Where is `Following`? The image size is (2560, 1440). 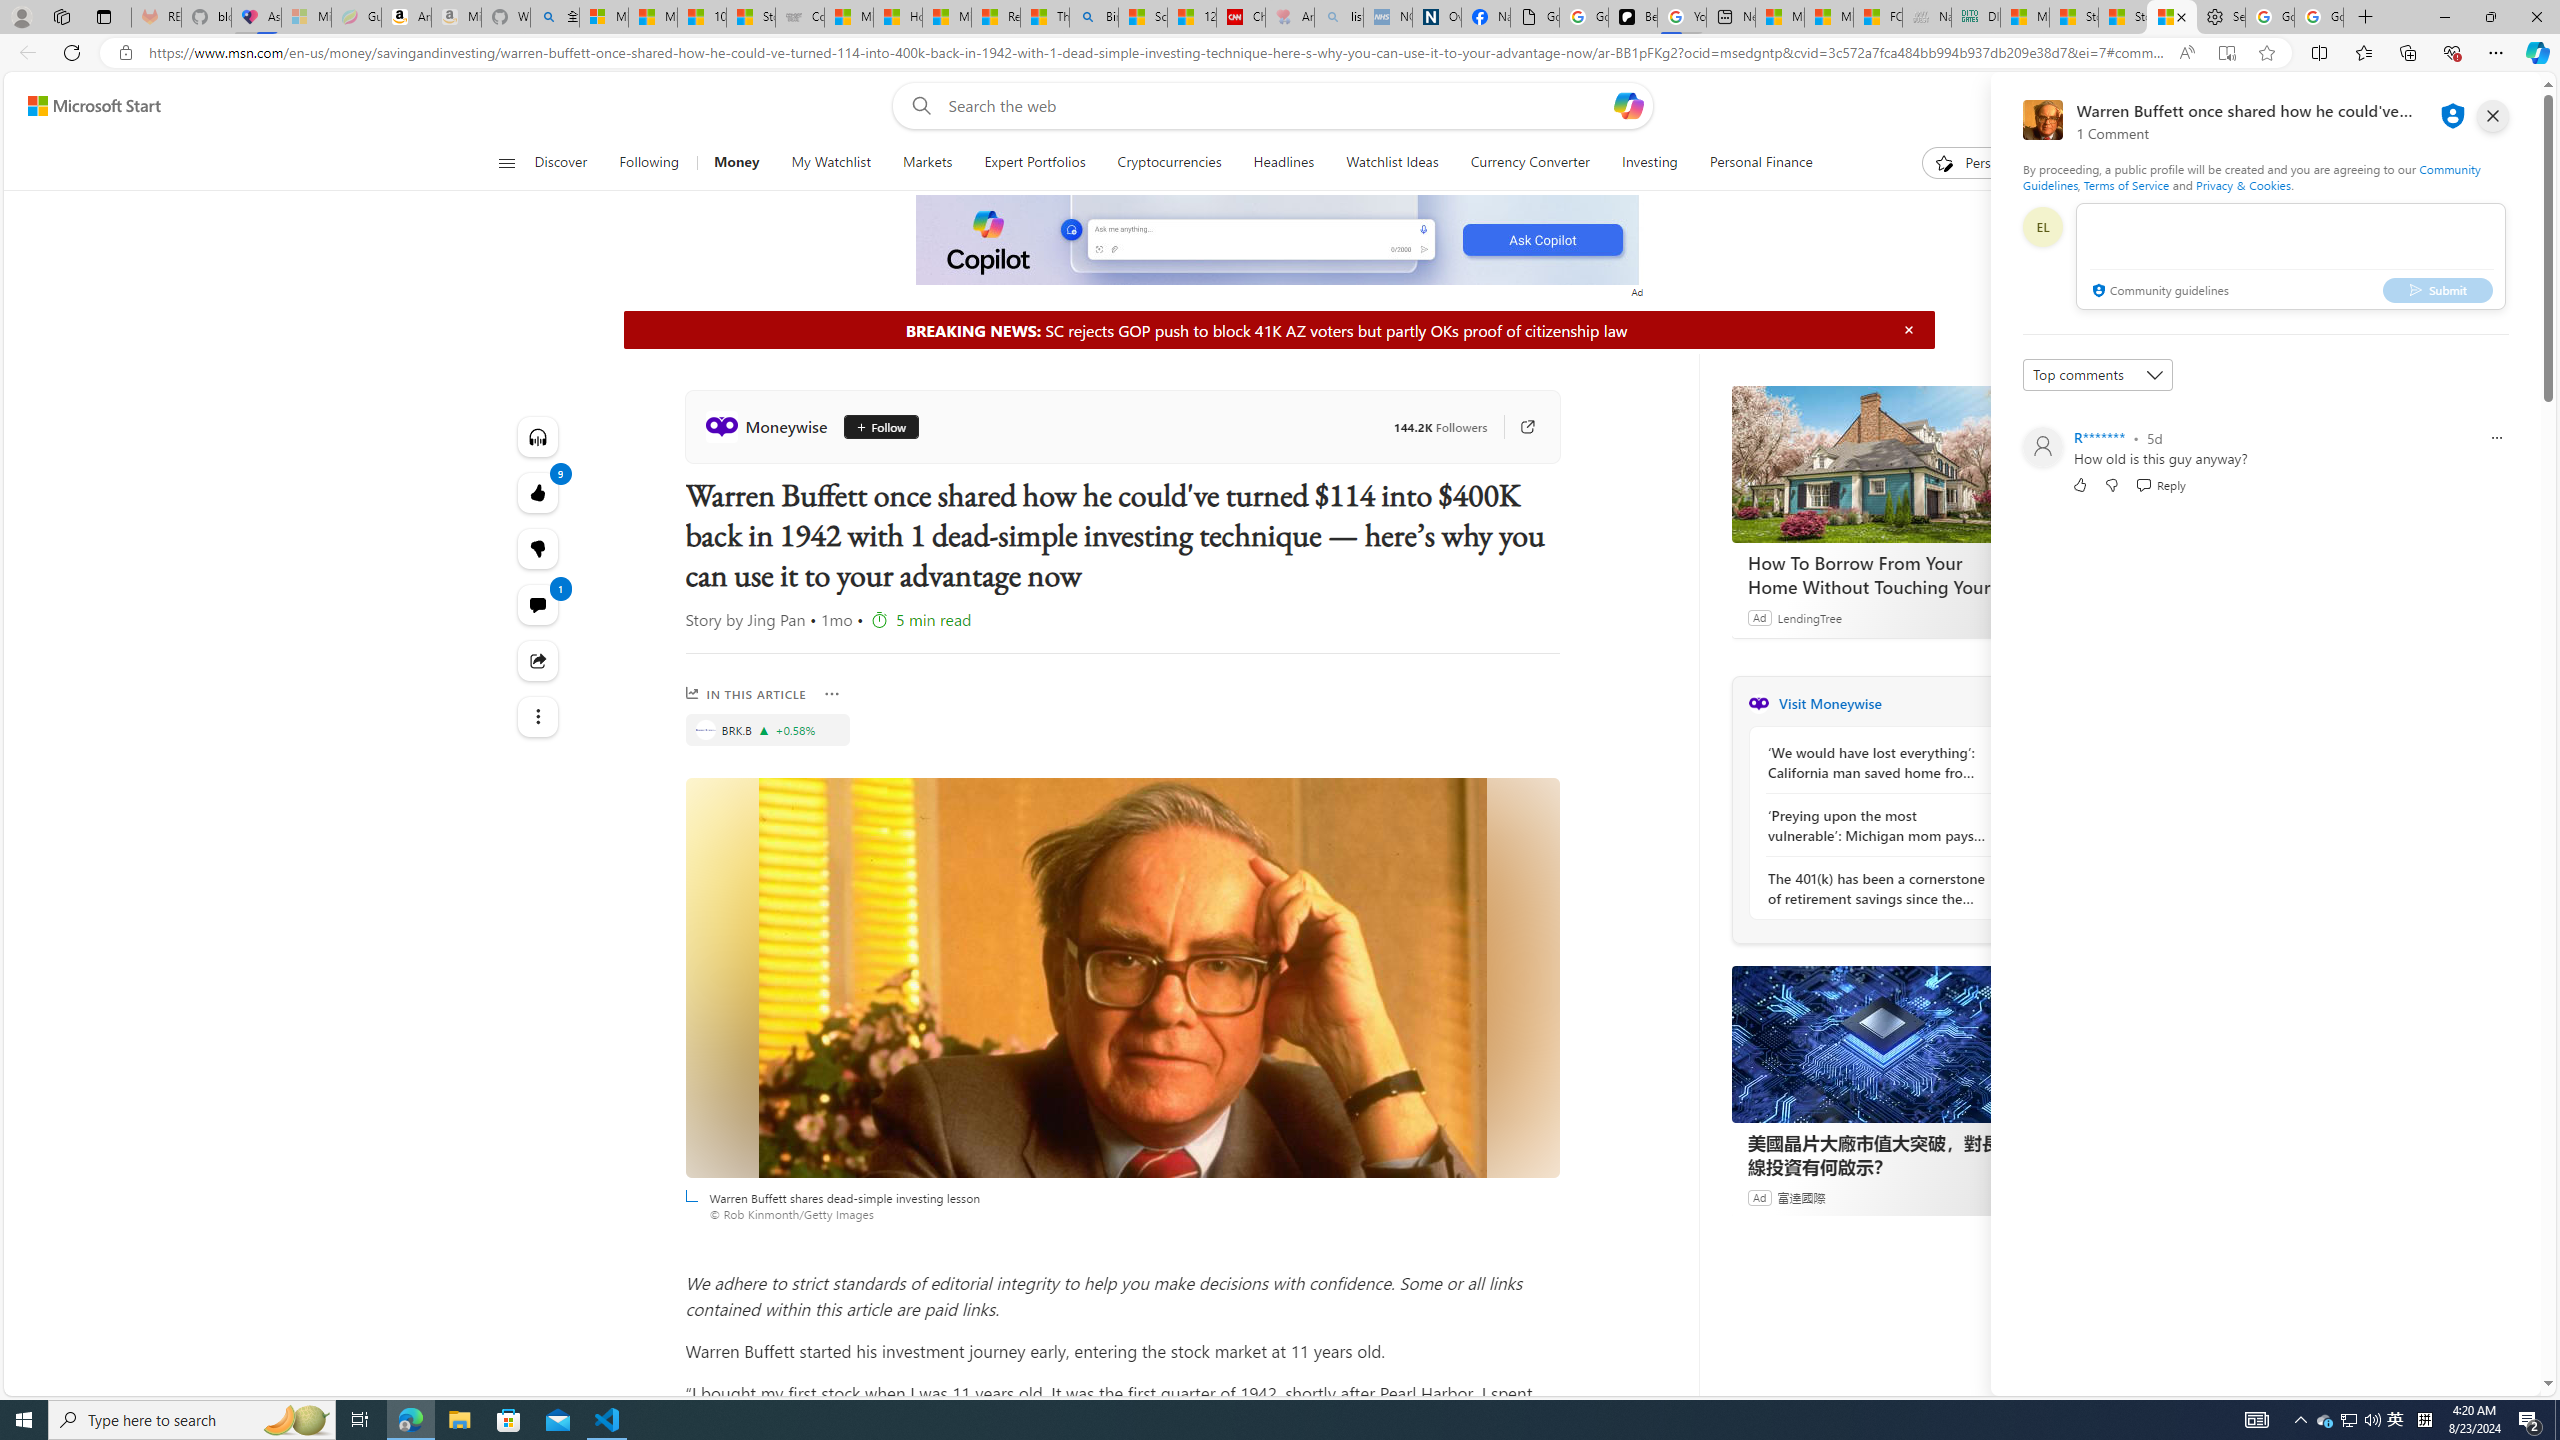 Following is located at coordinates (651, 163).